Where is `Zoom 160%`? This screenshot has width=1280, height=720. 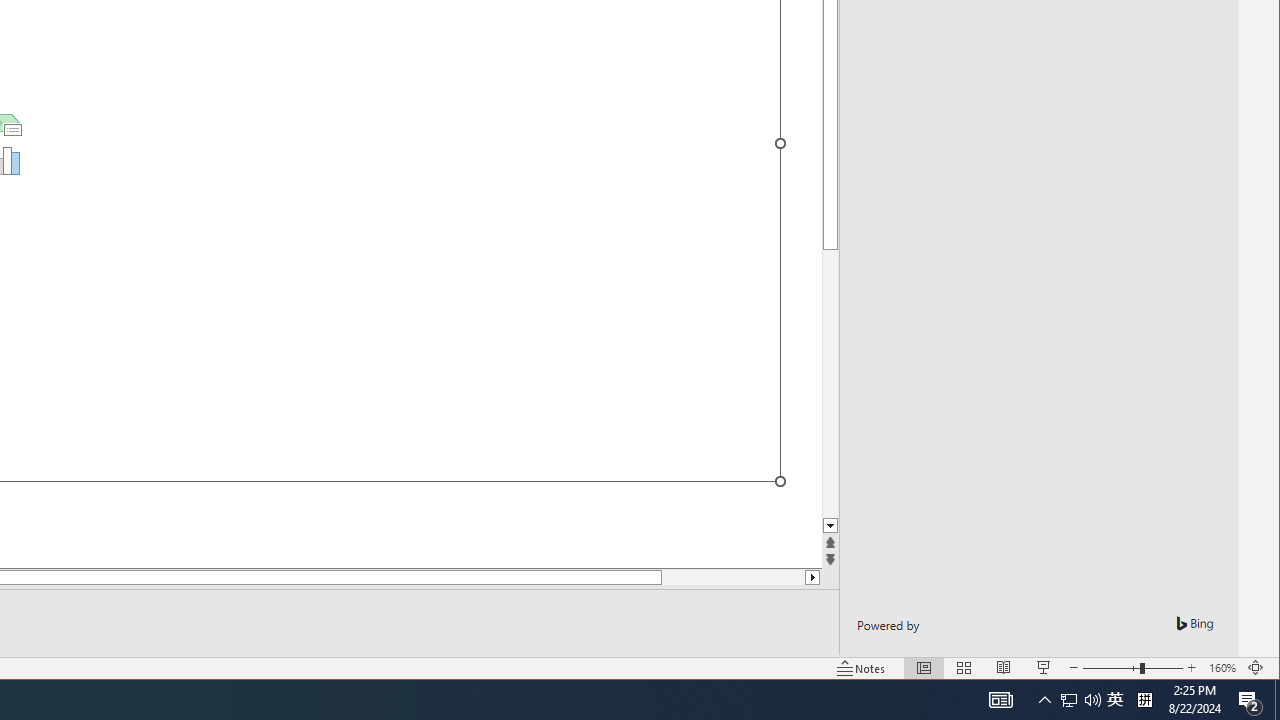
Zoom 160% is located at coordinates (1222, 668).